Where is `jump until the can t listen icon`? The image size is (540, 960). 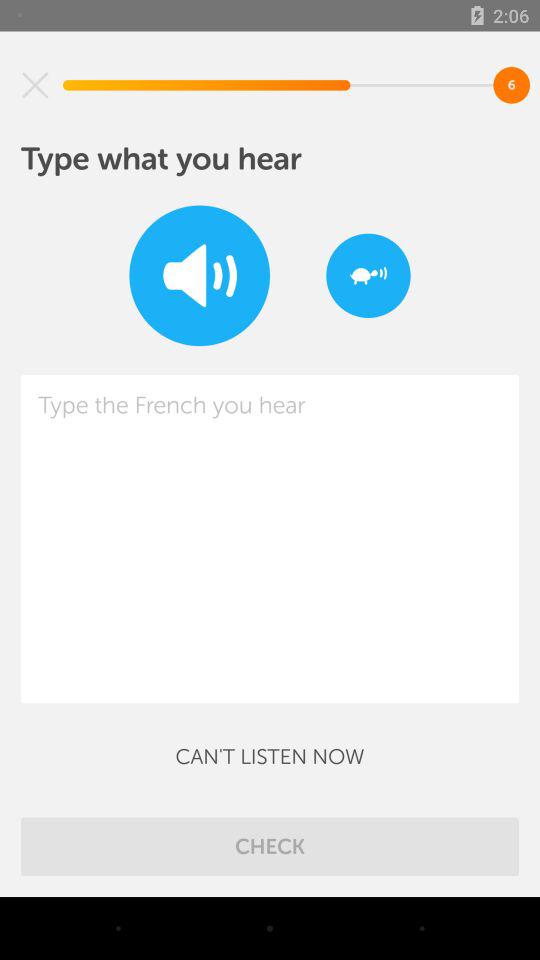
jump until the can t listen icon is located at coordinates (270, 756).